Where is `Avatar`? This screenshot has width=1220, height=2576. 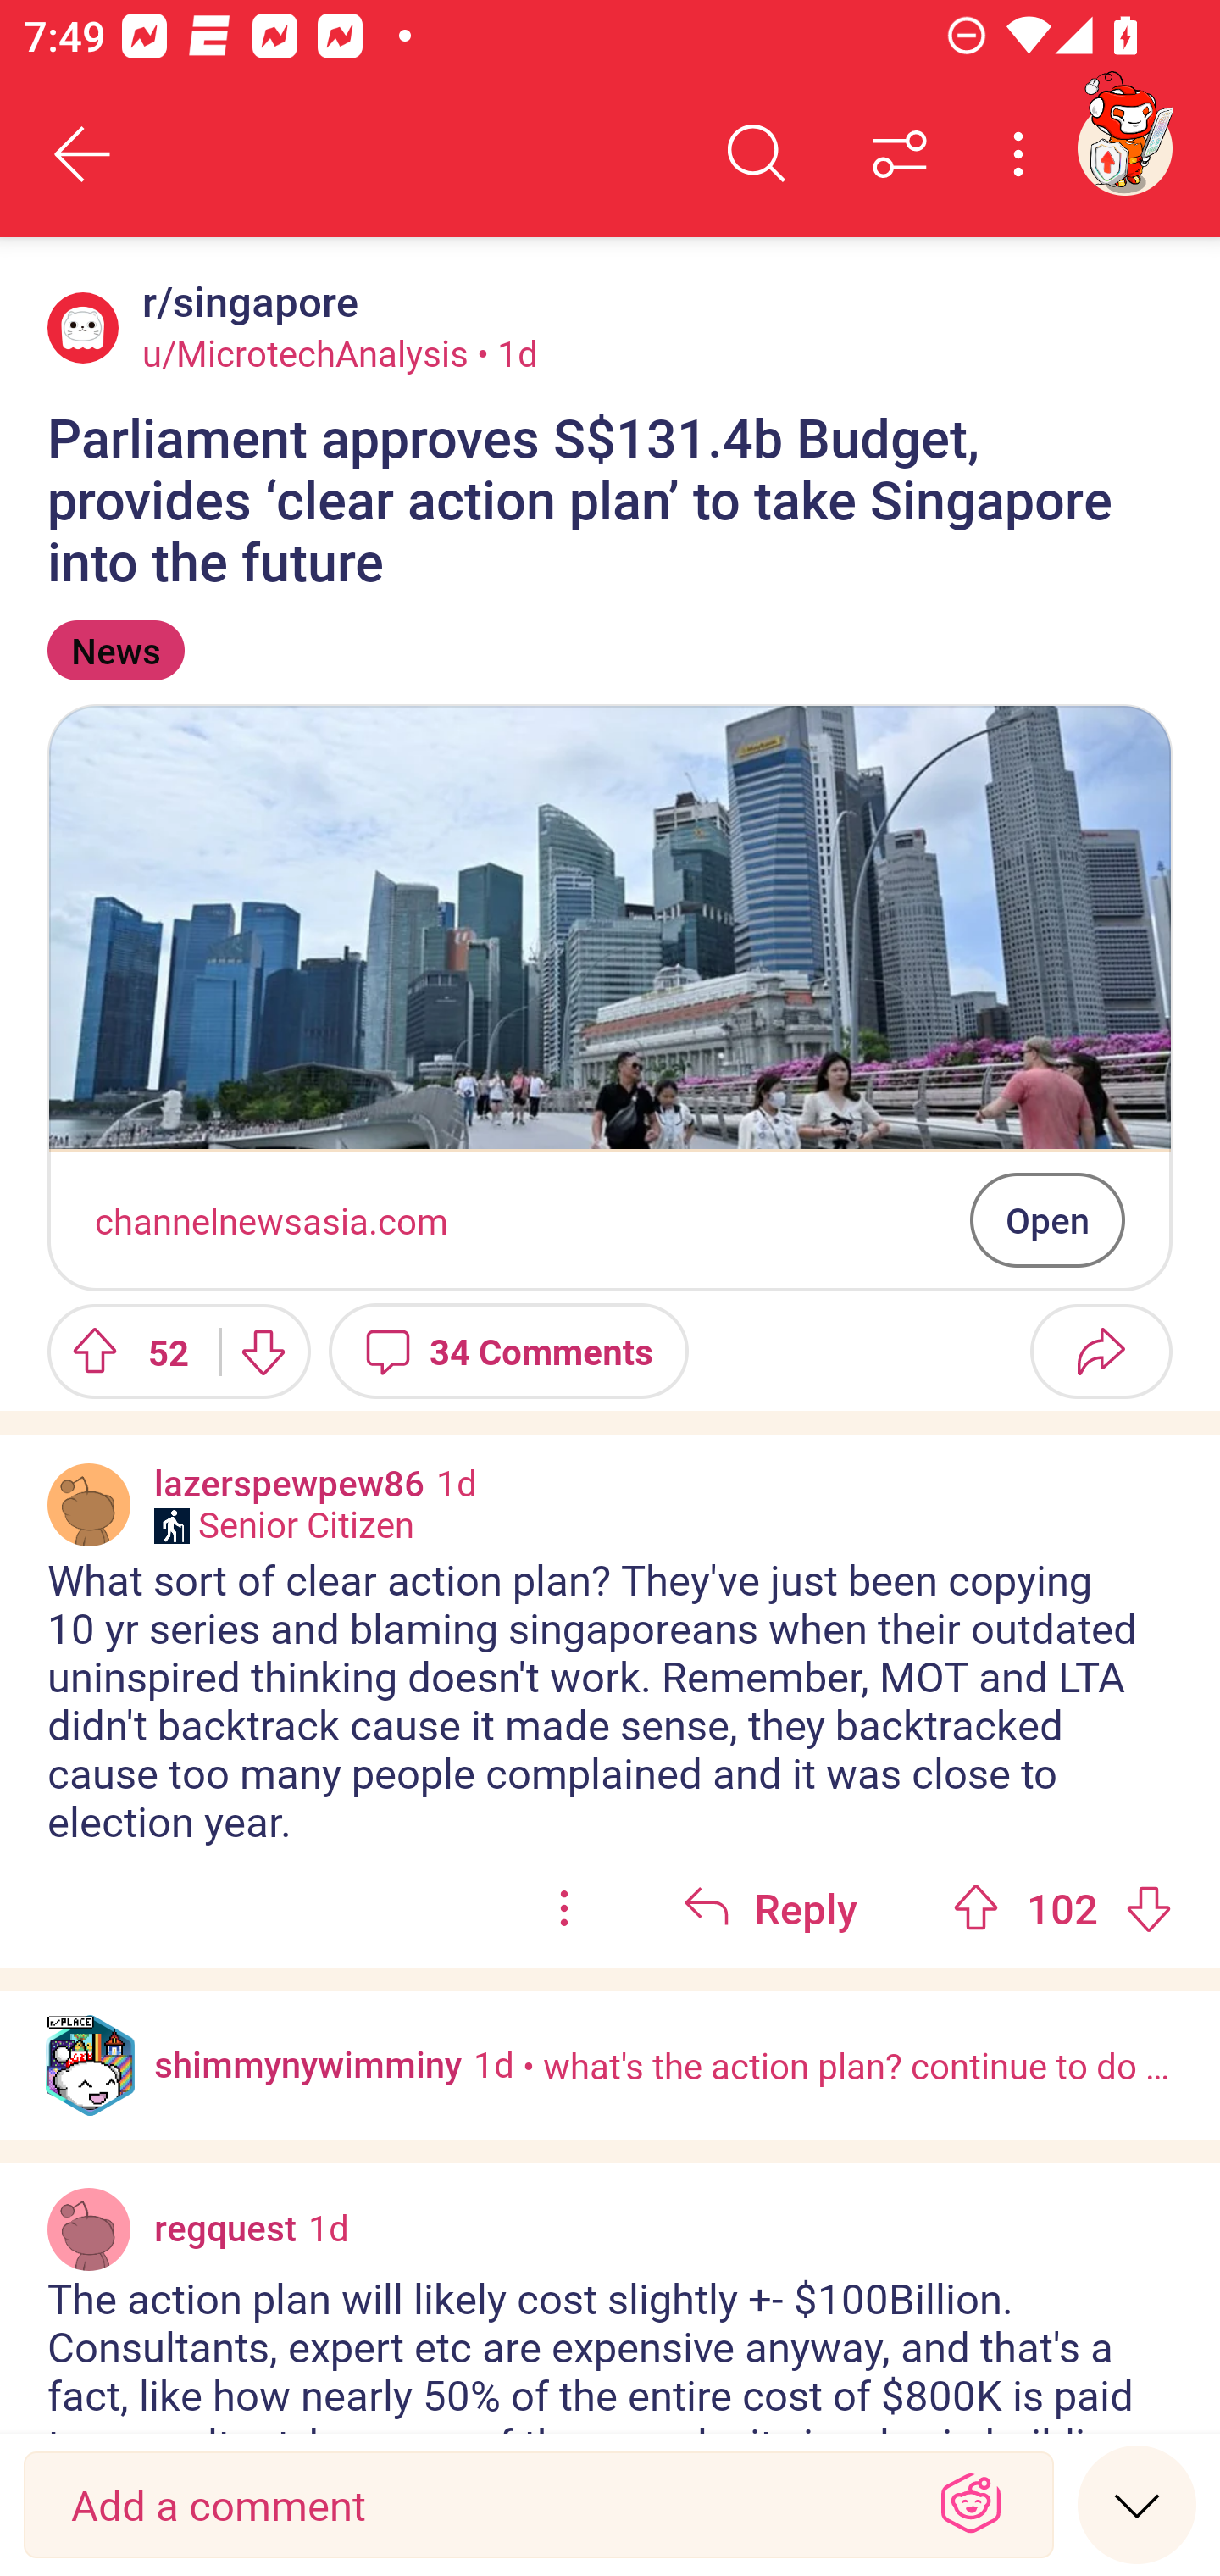
Avatar is located at coordinates (89, 1504).